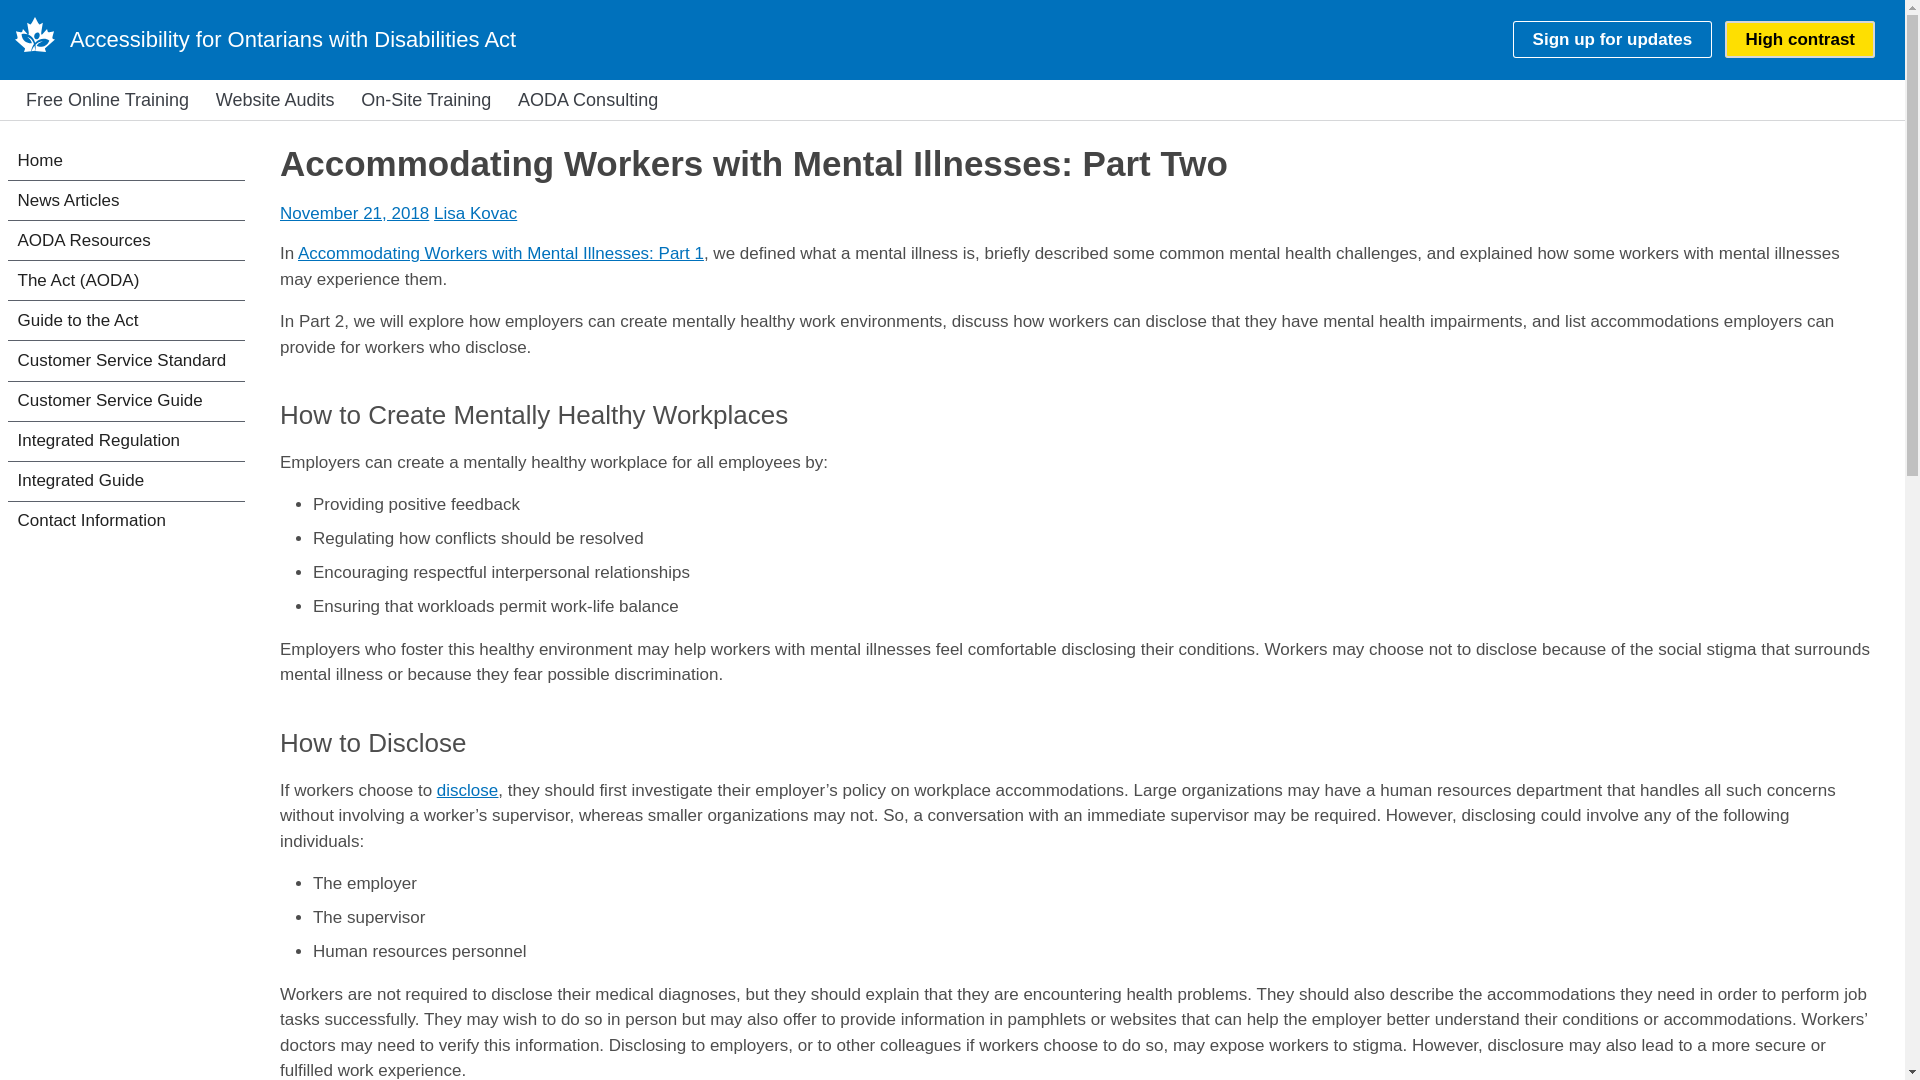 The height and width of the screenshot is (1080, 1920). I want to click on AODA Resources, so click(126, 240).